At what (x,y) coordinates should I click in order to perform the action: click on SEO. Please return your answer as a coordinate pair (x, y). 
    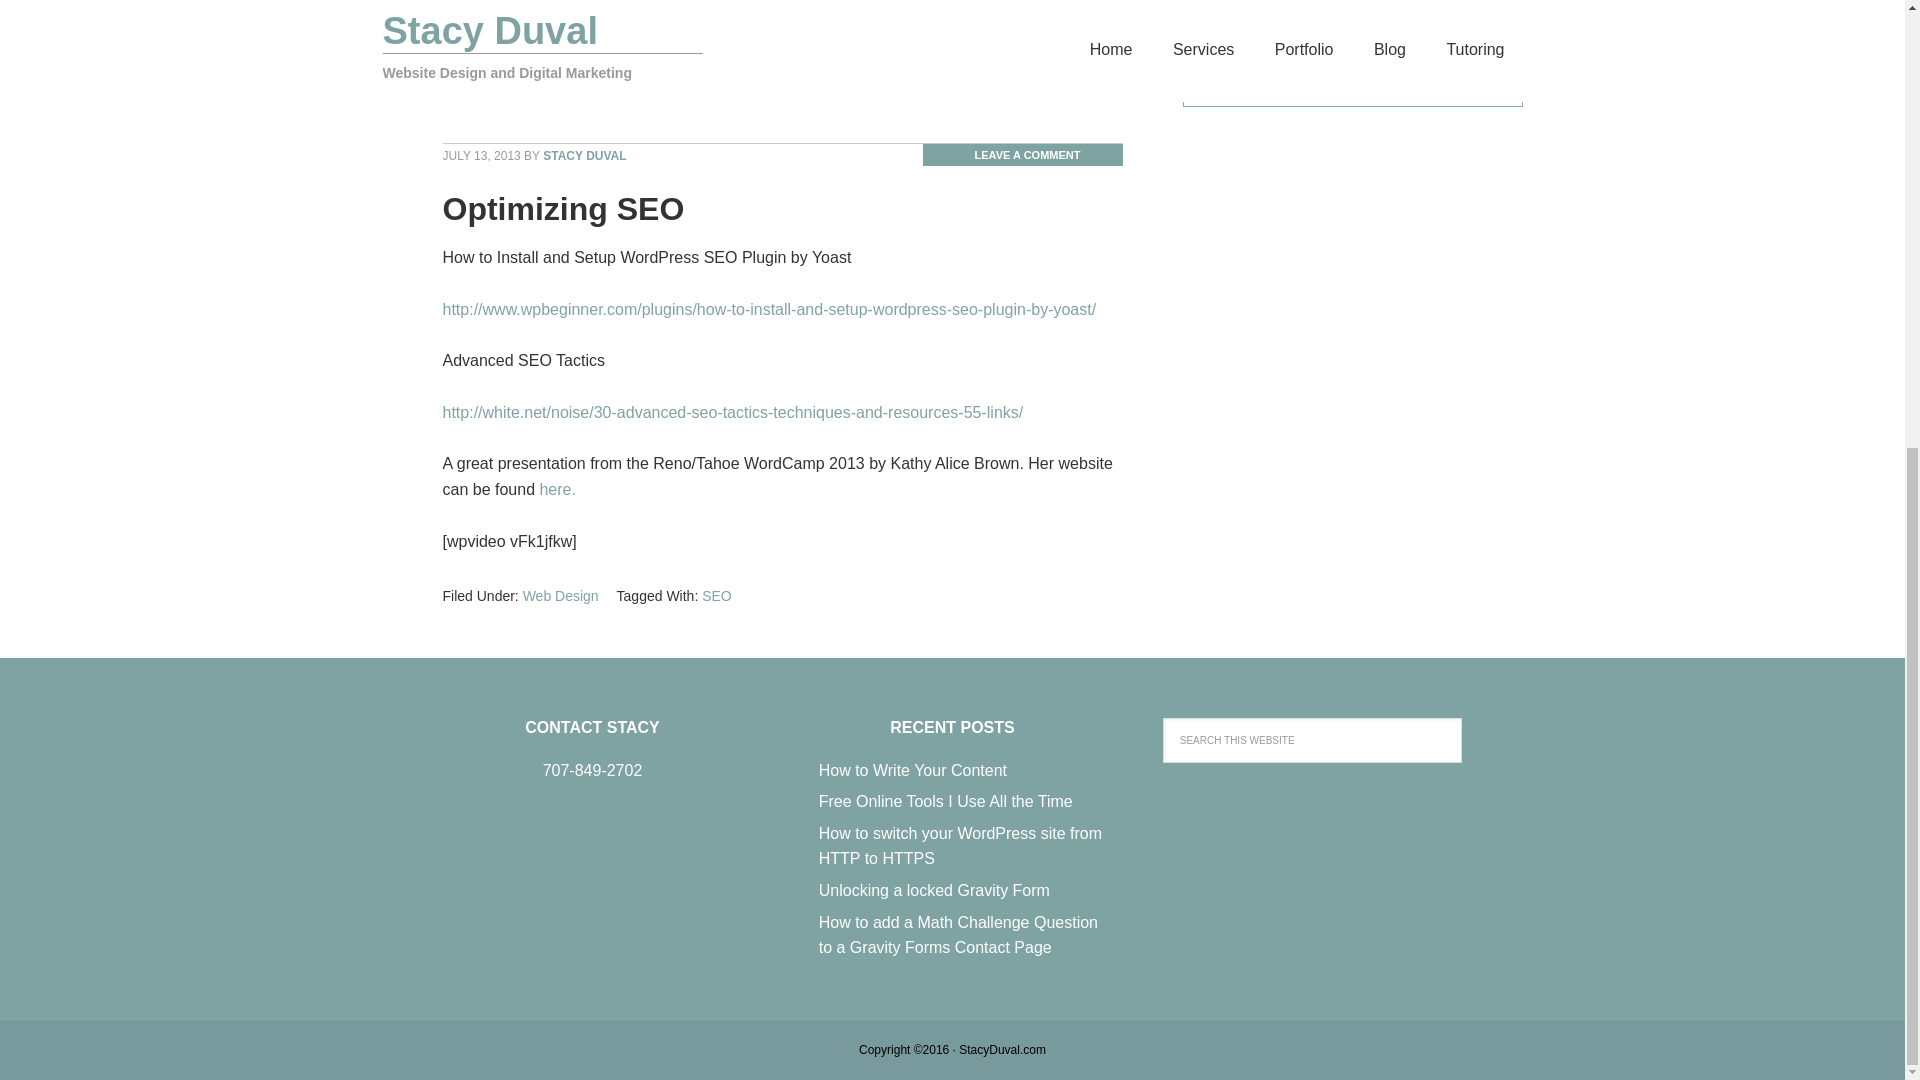
    Looking at the image, I should click on (716, 92).